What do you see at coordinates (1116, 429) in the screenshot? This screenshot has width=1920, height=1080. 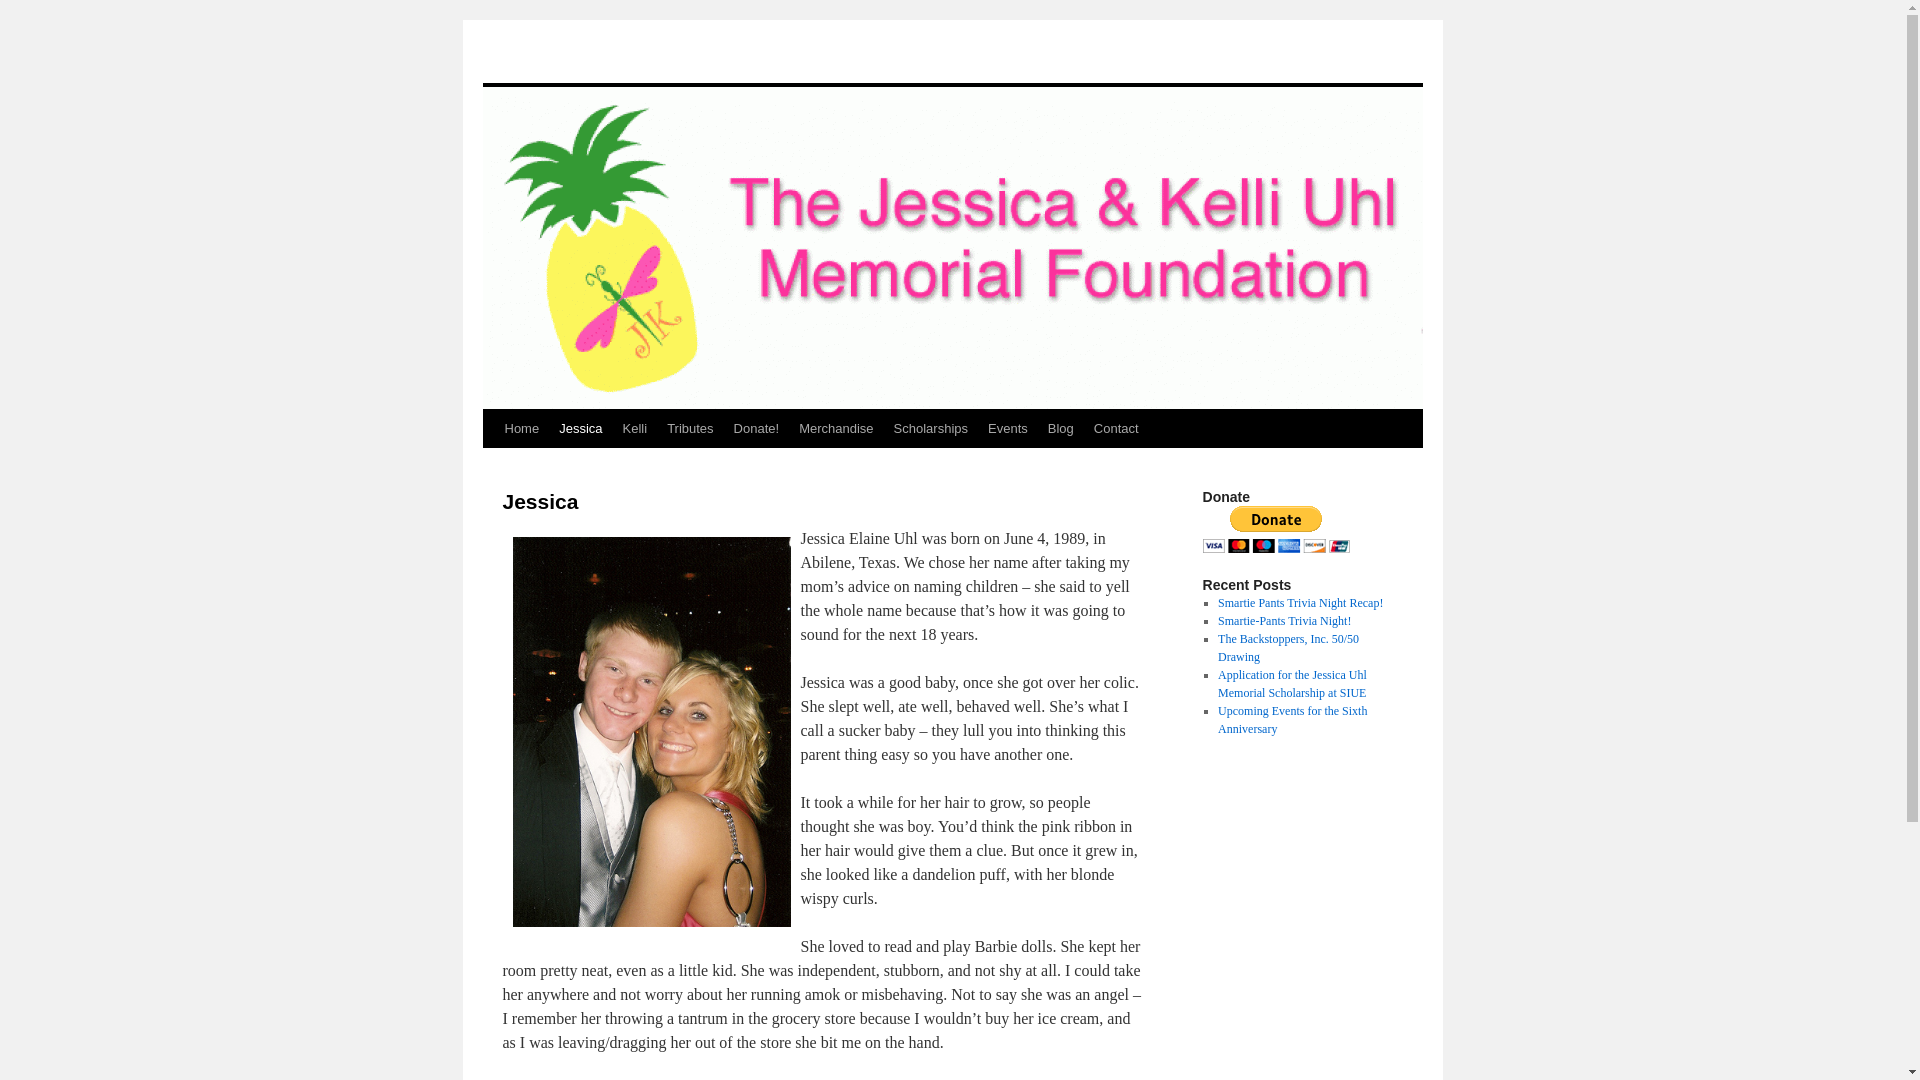 I see `Contact` at bounding box center [1116, 429].